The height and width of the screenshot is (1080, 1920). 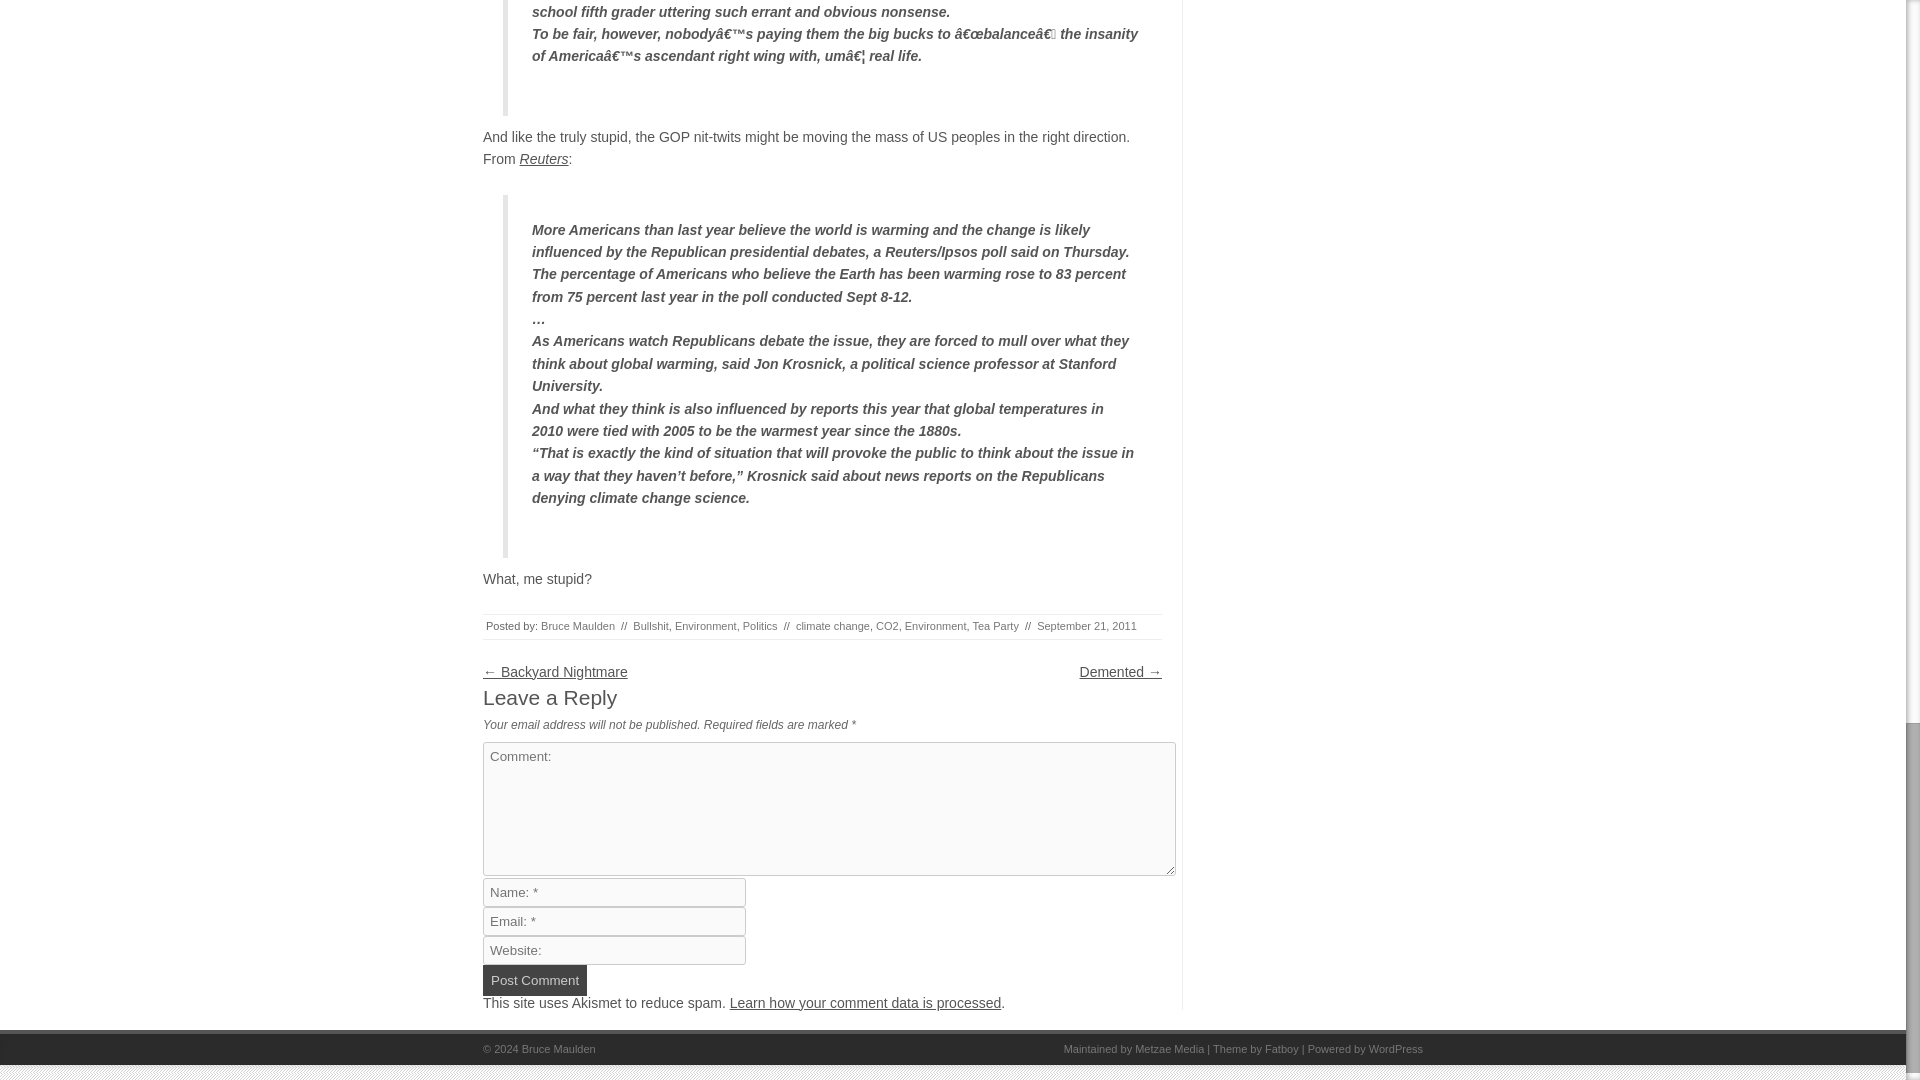 I want to click on Post Comment, so click(x=535, y=980).